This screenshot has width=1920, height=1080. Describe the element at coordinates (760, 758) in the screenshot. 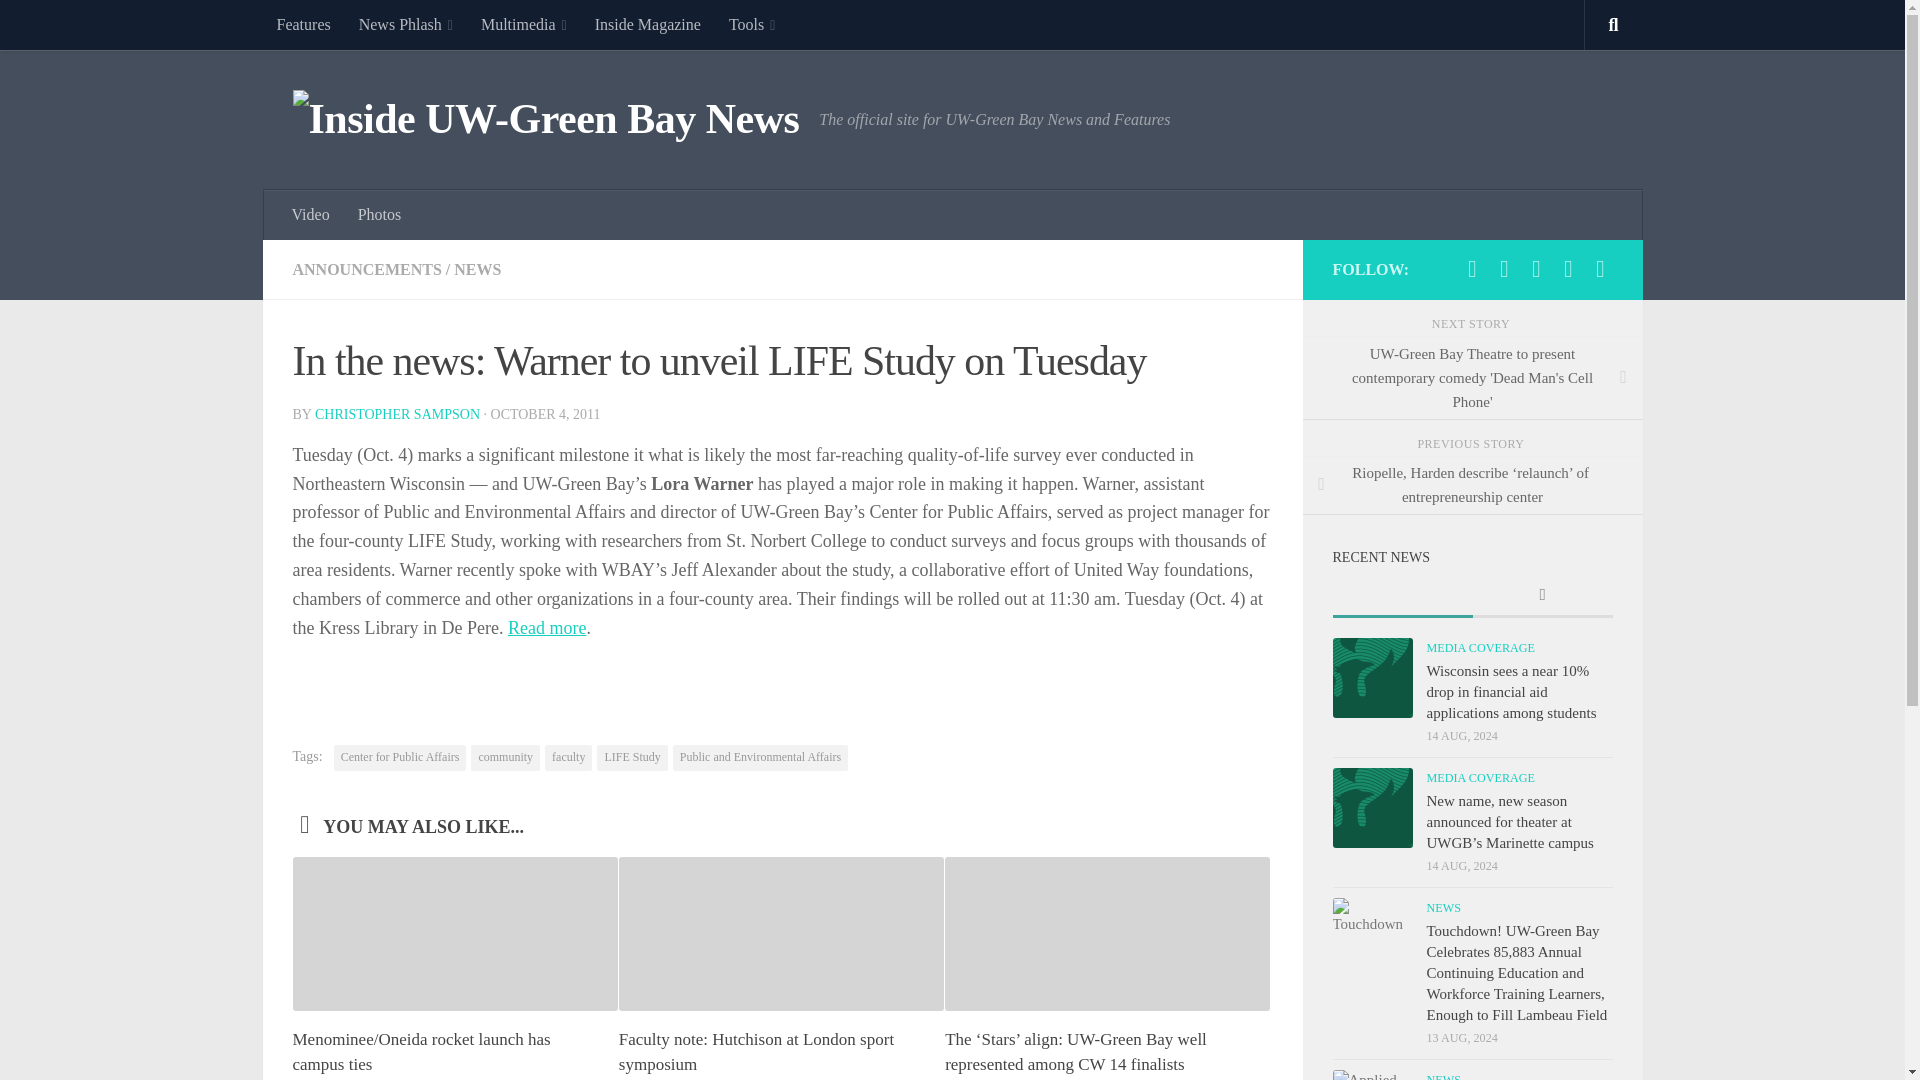

I see `Public and Environmental Affairs` at that location.